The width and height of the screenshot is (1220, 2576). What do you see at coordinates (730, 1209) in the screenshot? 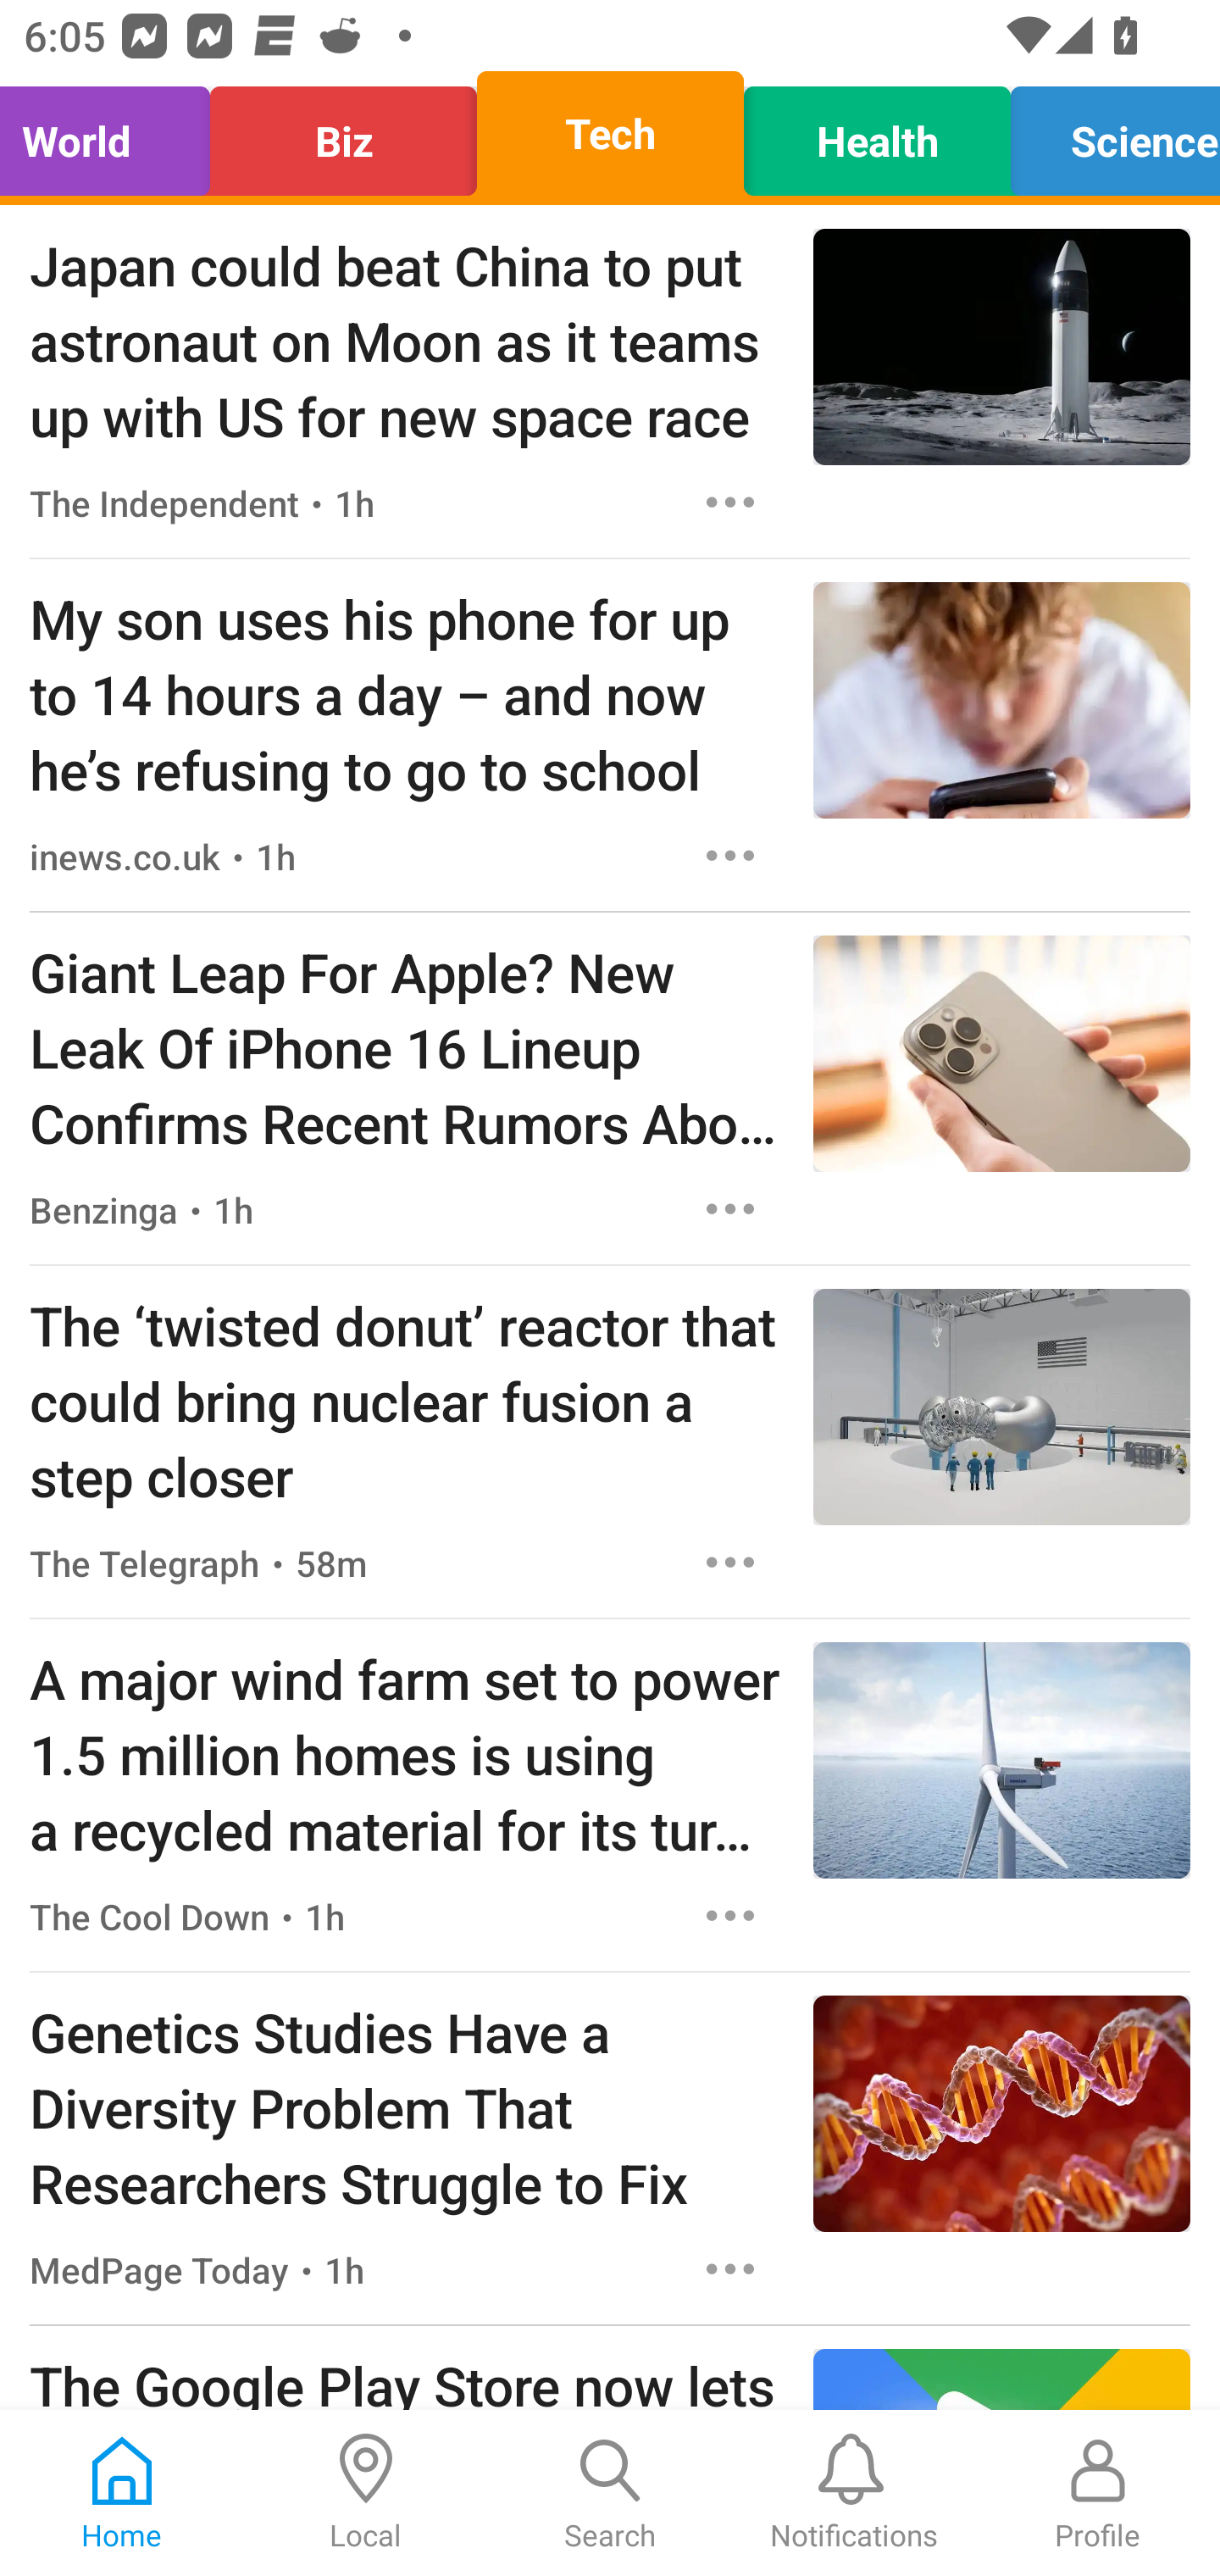
I see `Options` at bounding box center [730, 1209].